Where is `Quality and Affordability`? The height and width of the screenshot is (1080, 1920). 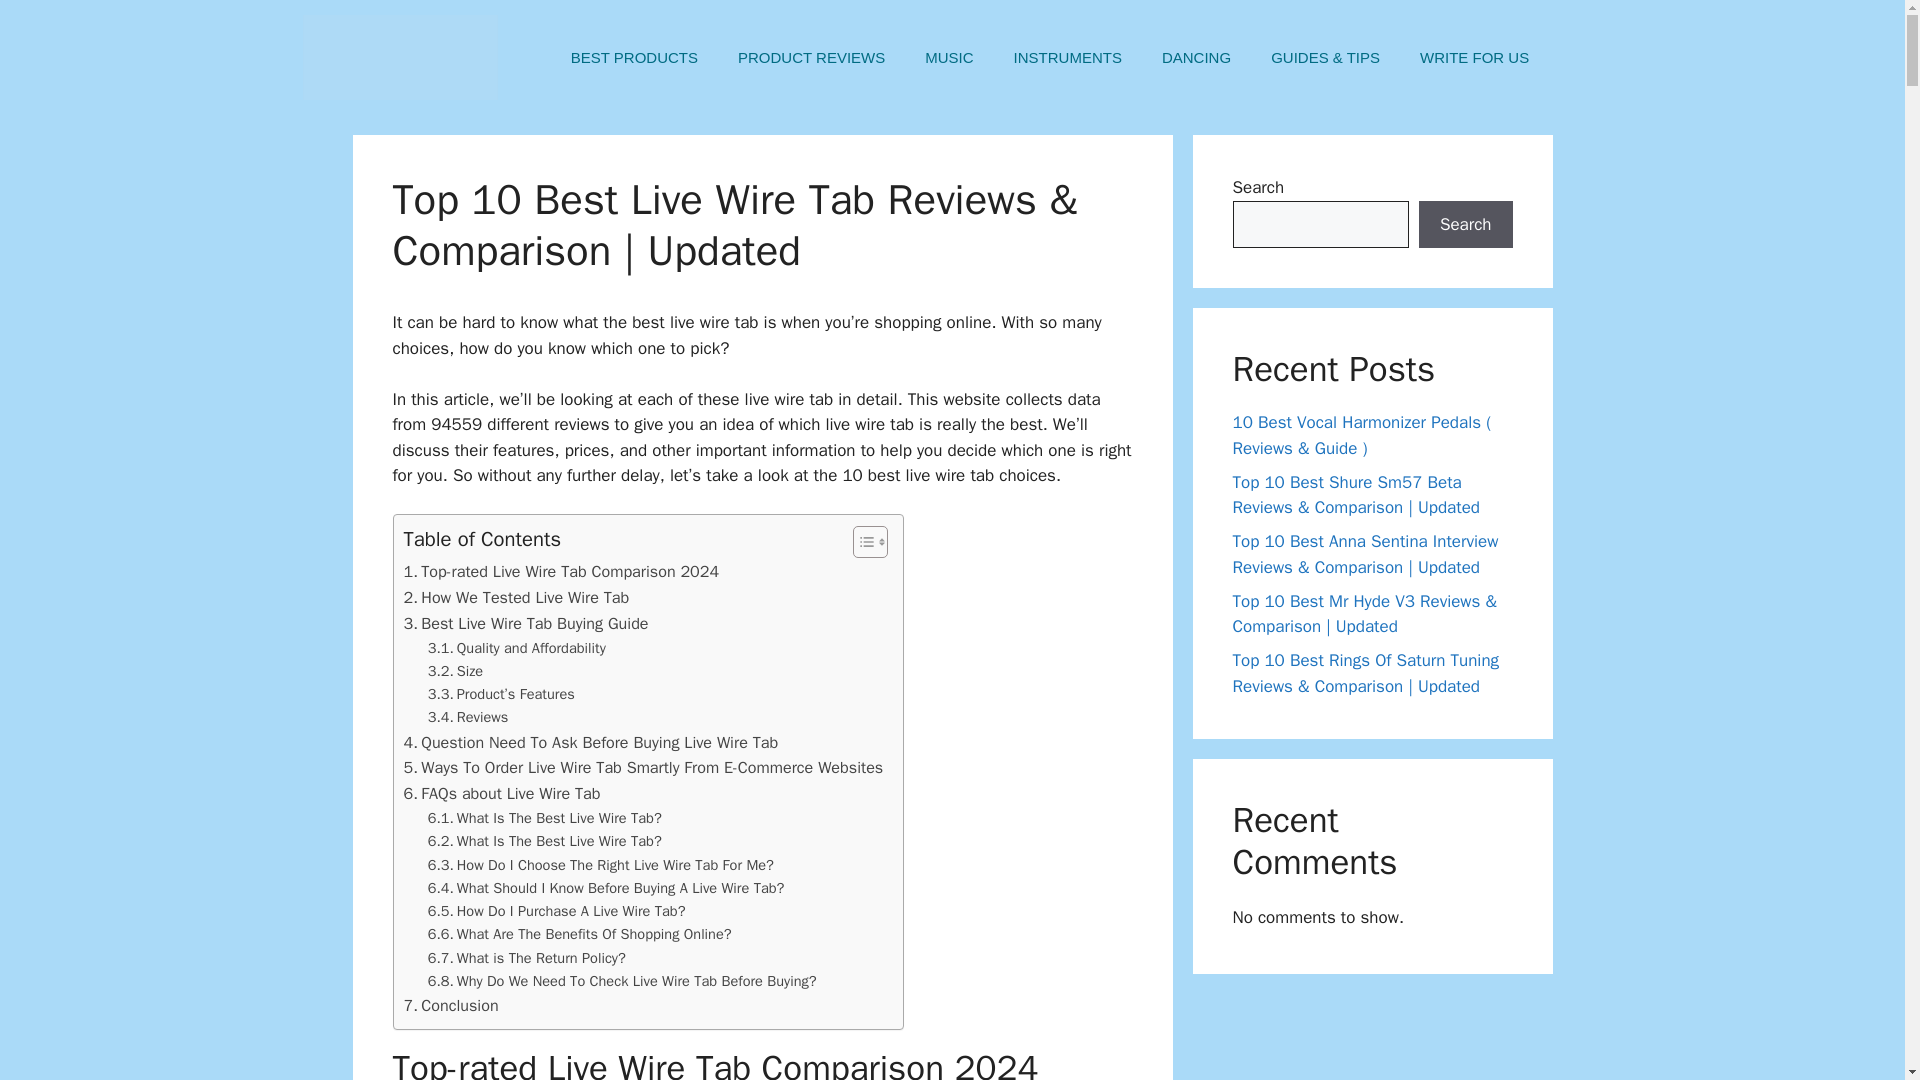
Quality and Affordability is located at coordinates (517, 648).